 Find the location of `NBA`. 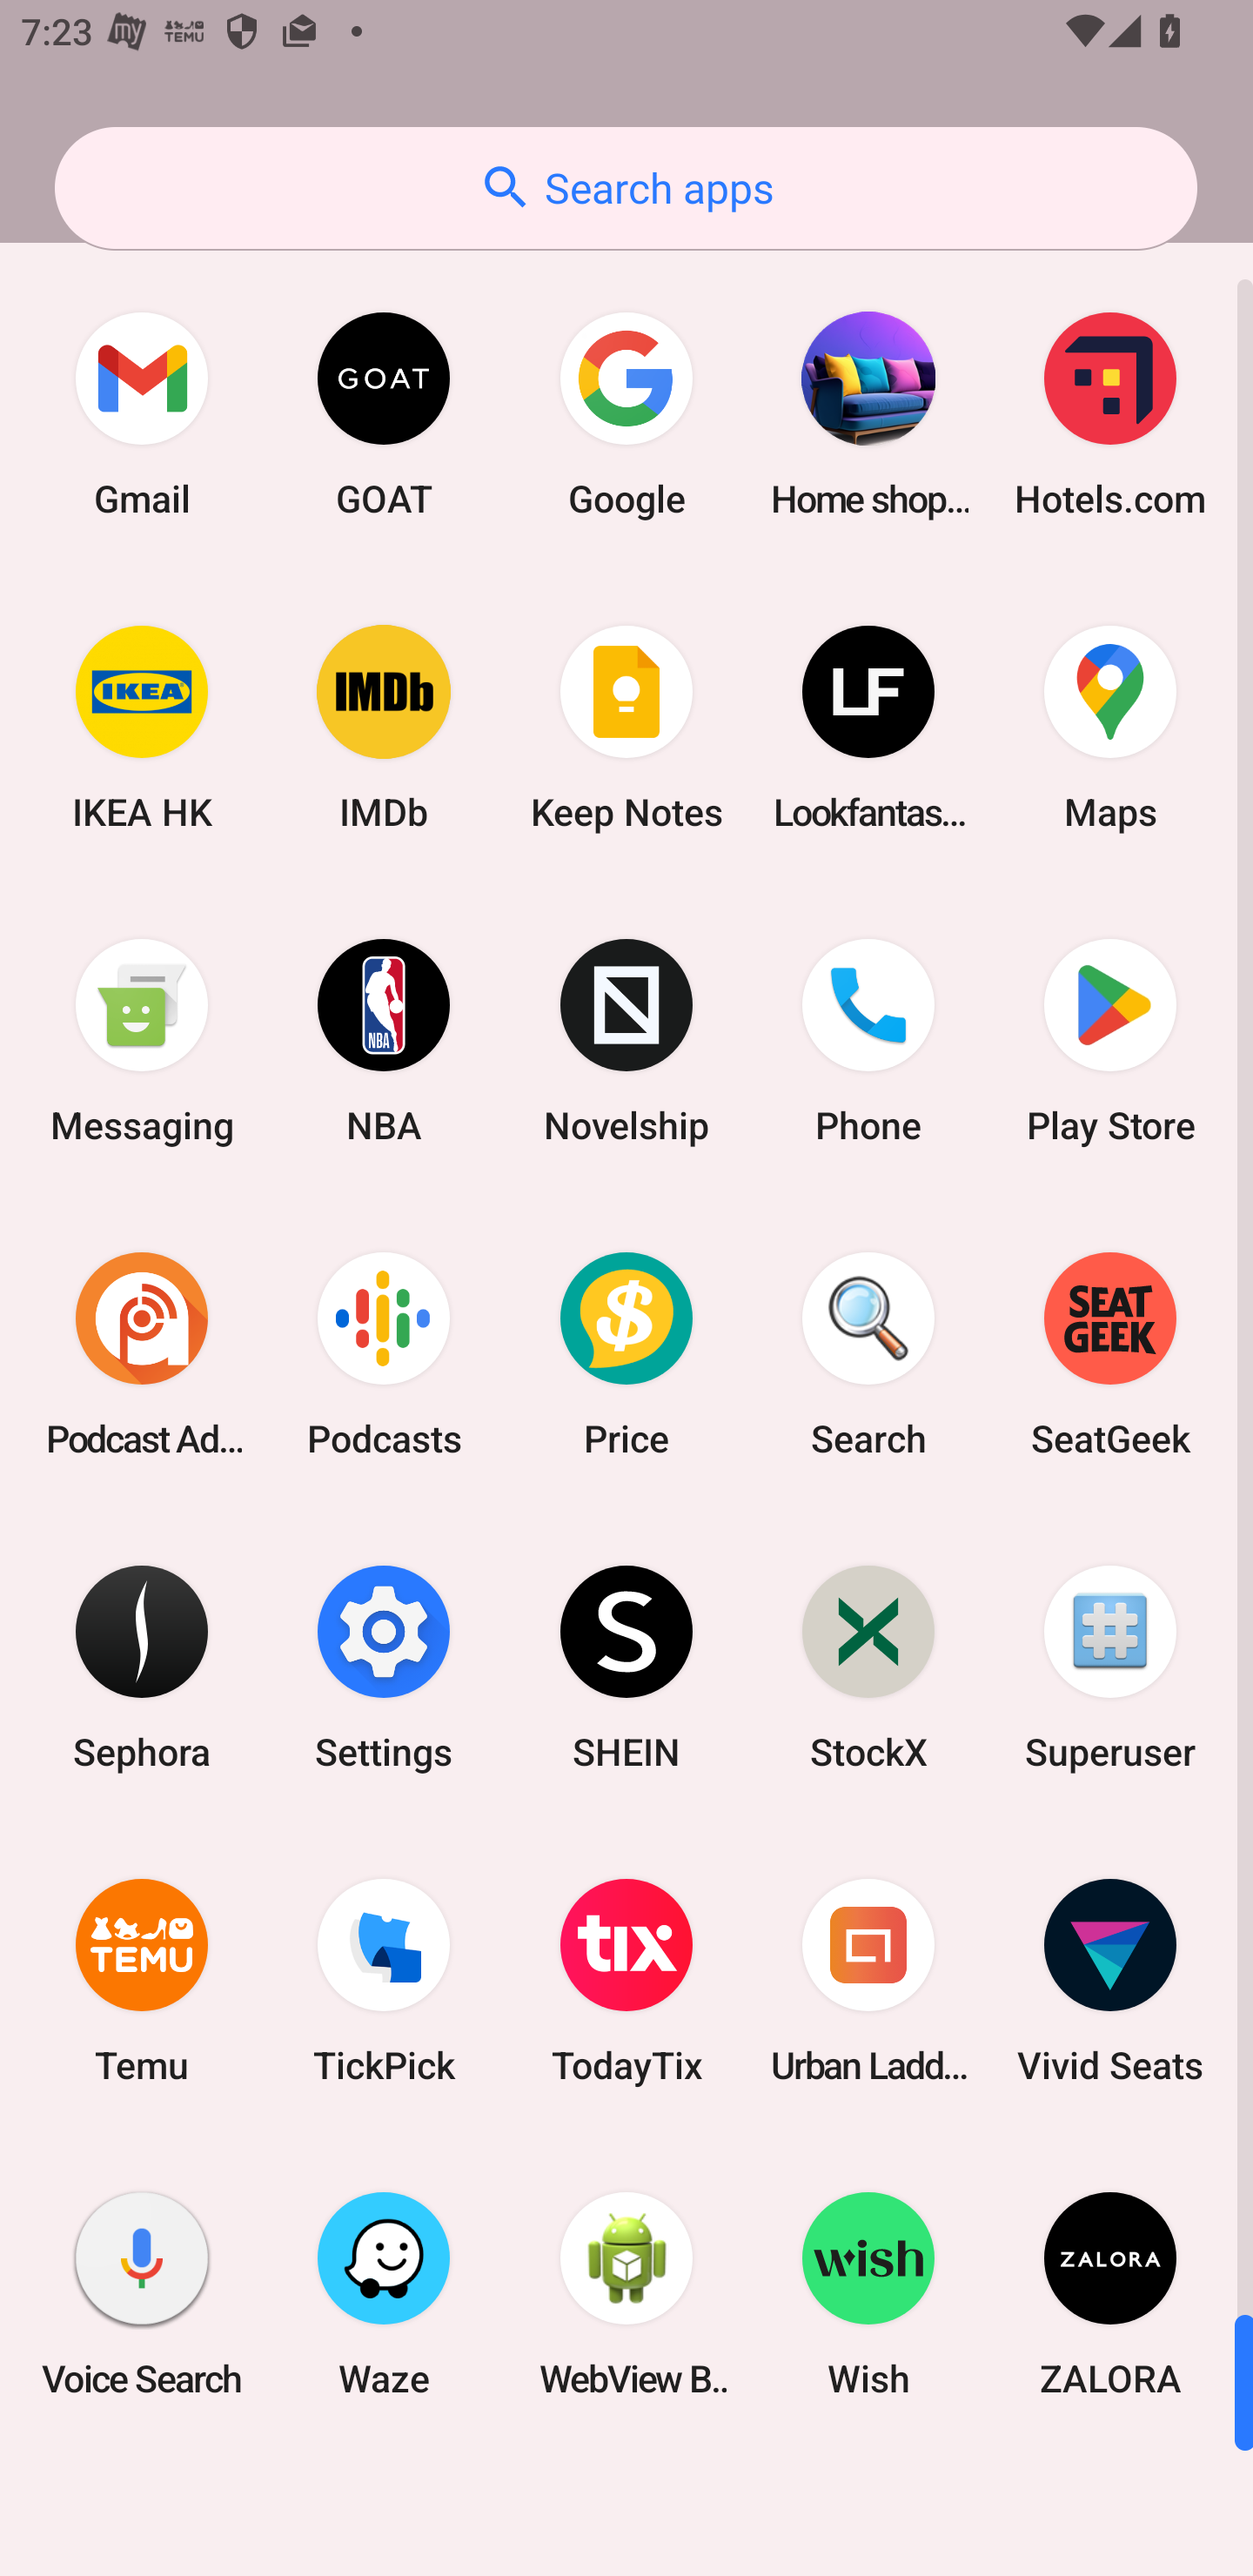

NBA is located at coordinates (384, 1041).